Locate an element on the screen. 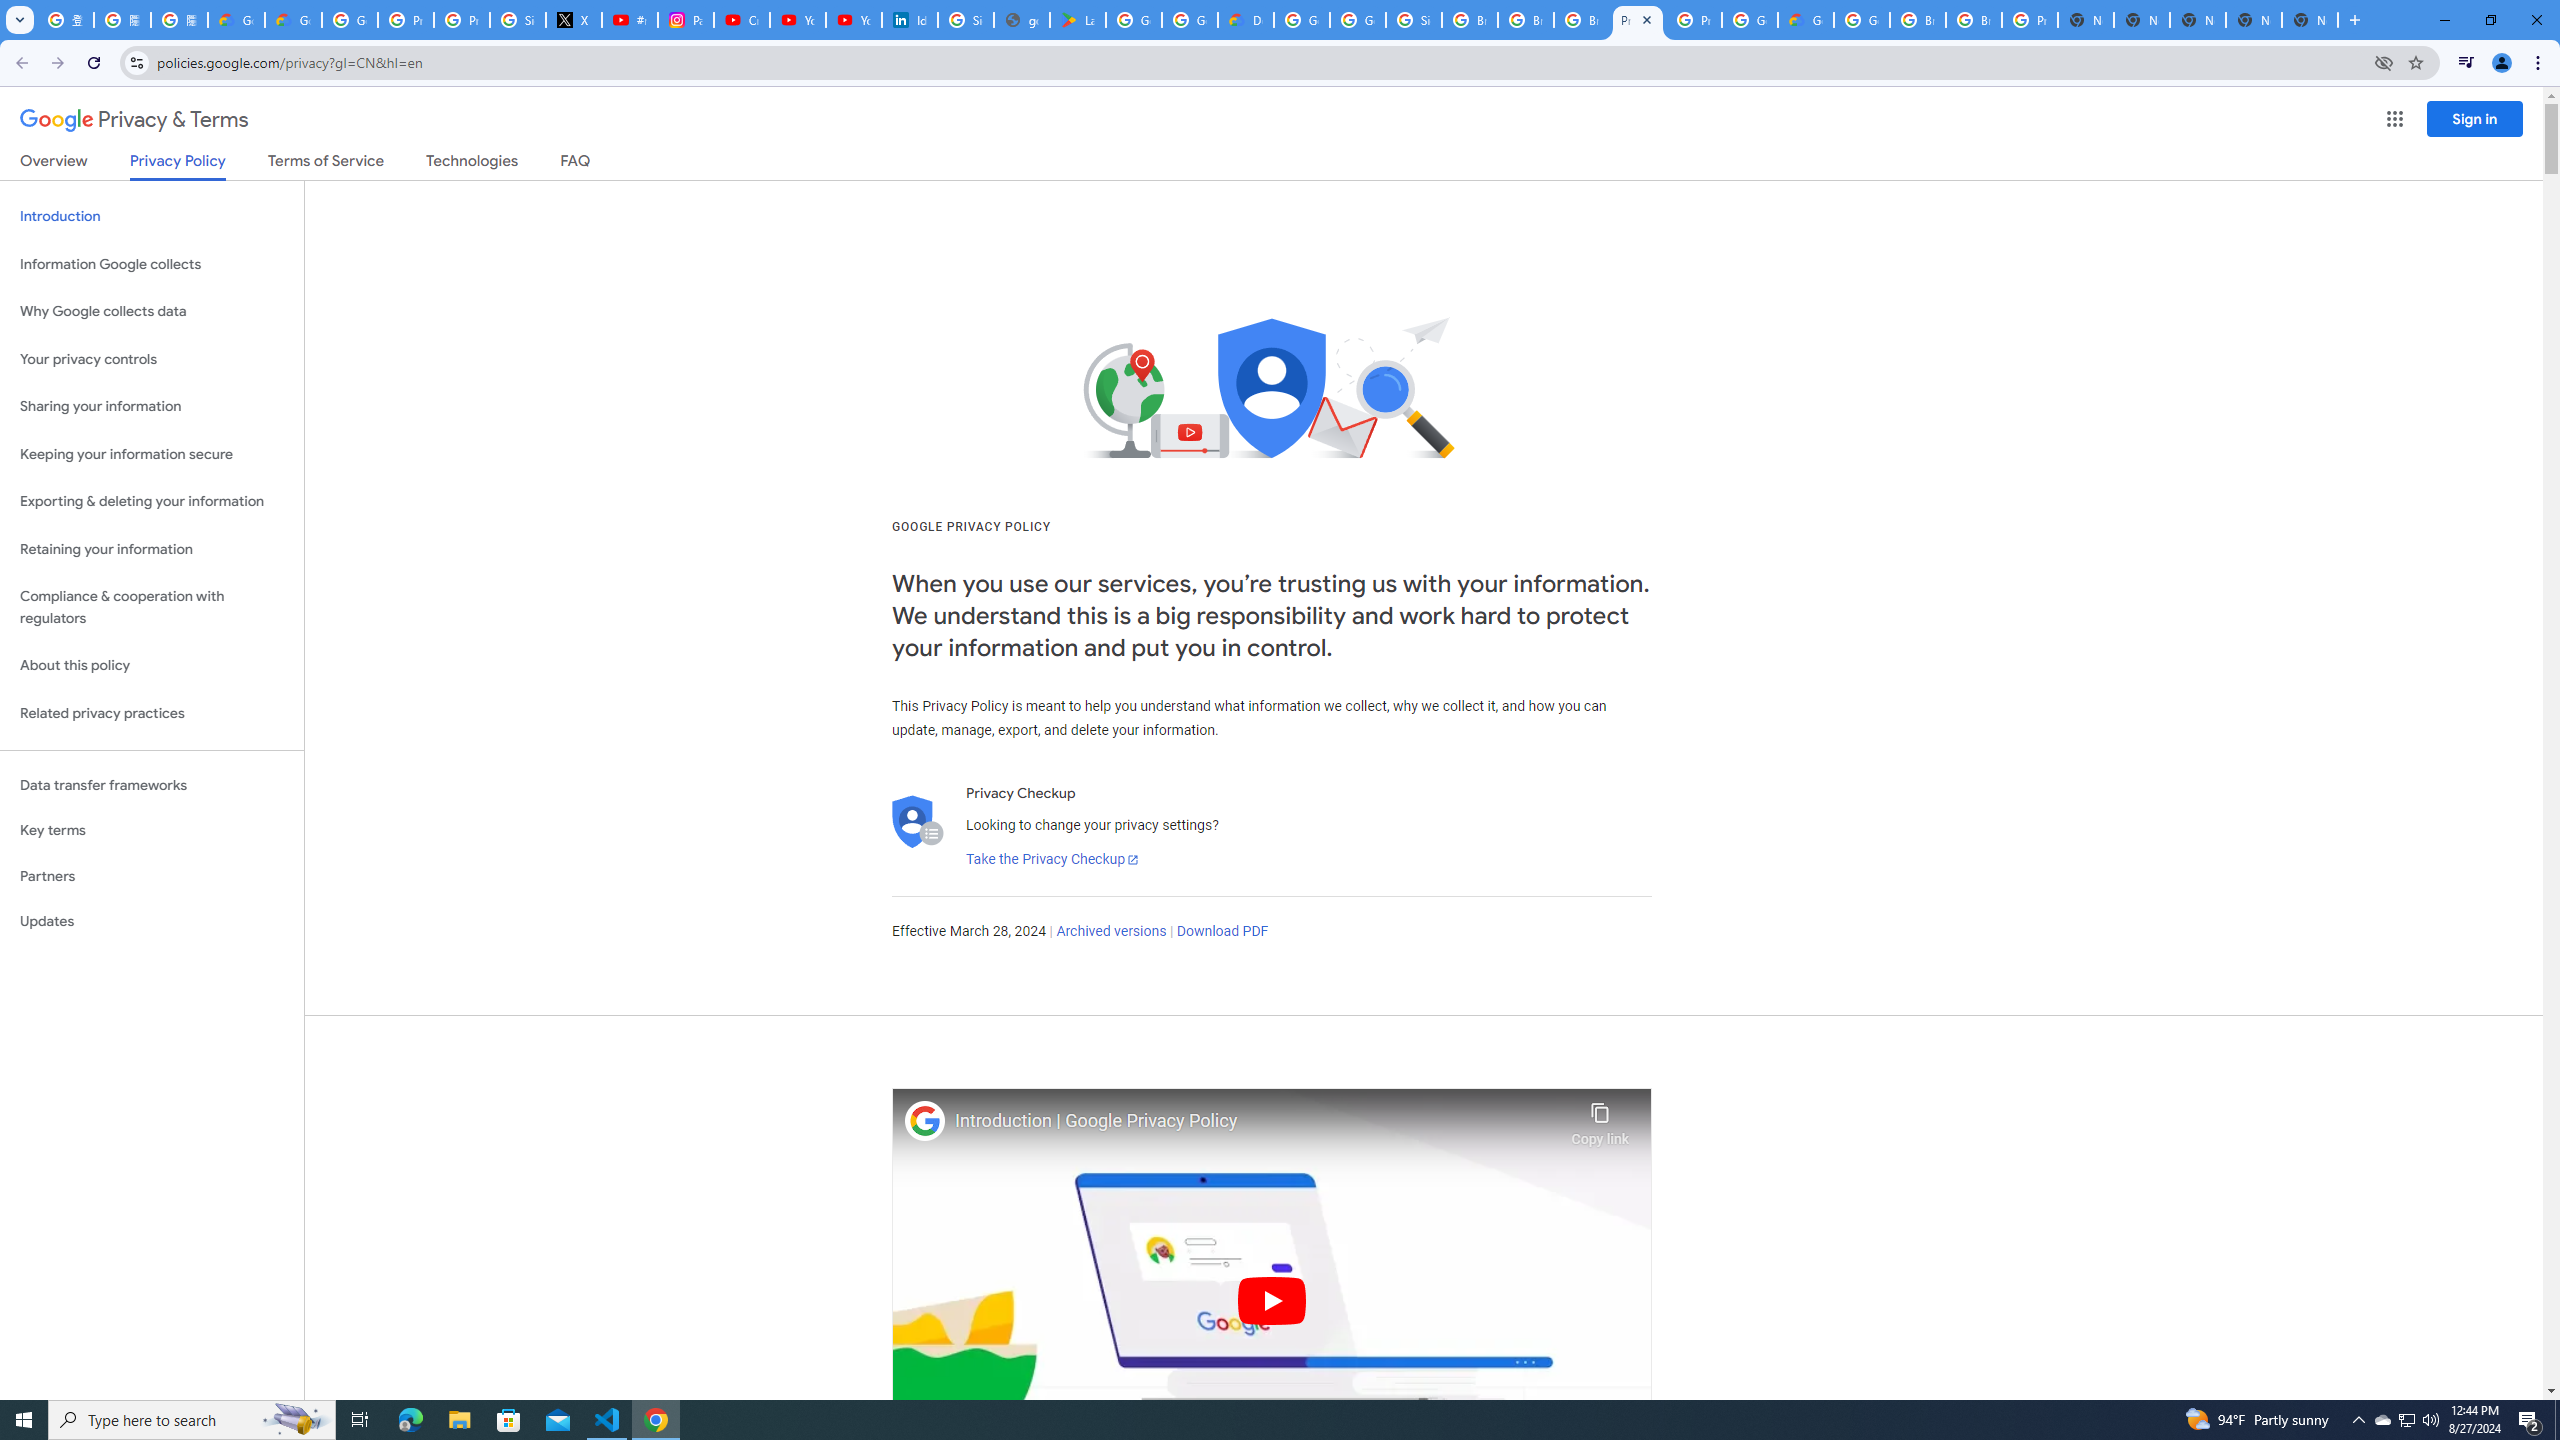 This screenshot has width=2560, height=1440. google_privacy_policy_en.pdf is located at coordinates (1022, 20).